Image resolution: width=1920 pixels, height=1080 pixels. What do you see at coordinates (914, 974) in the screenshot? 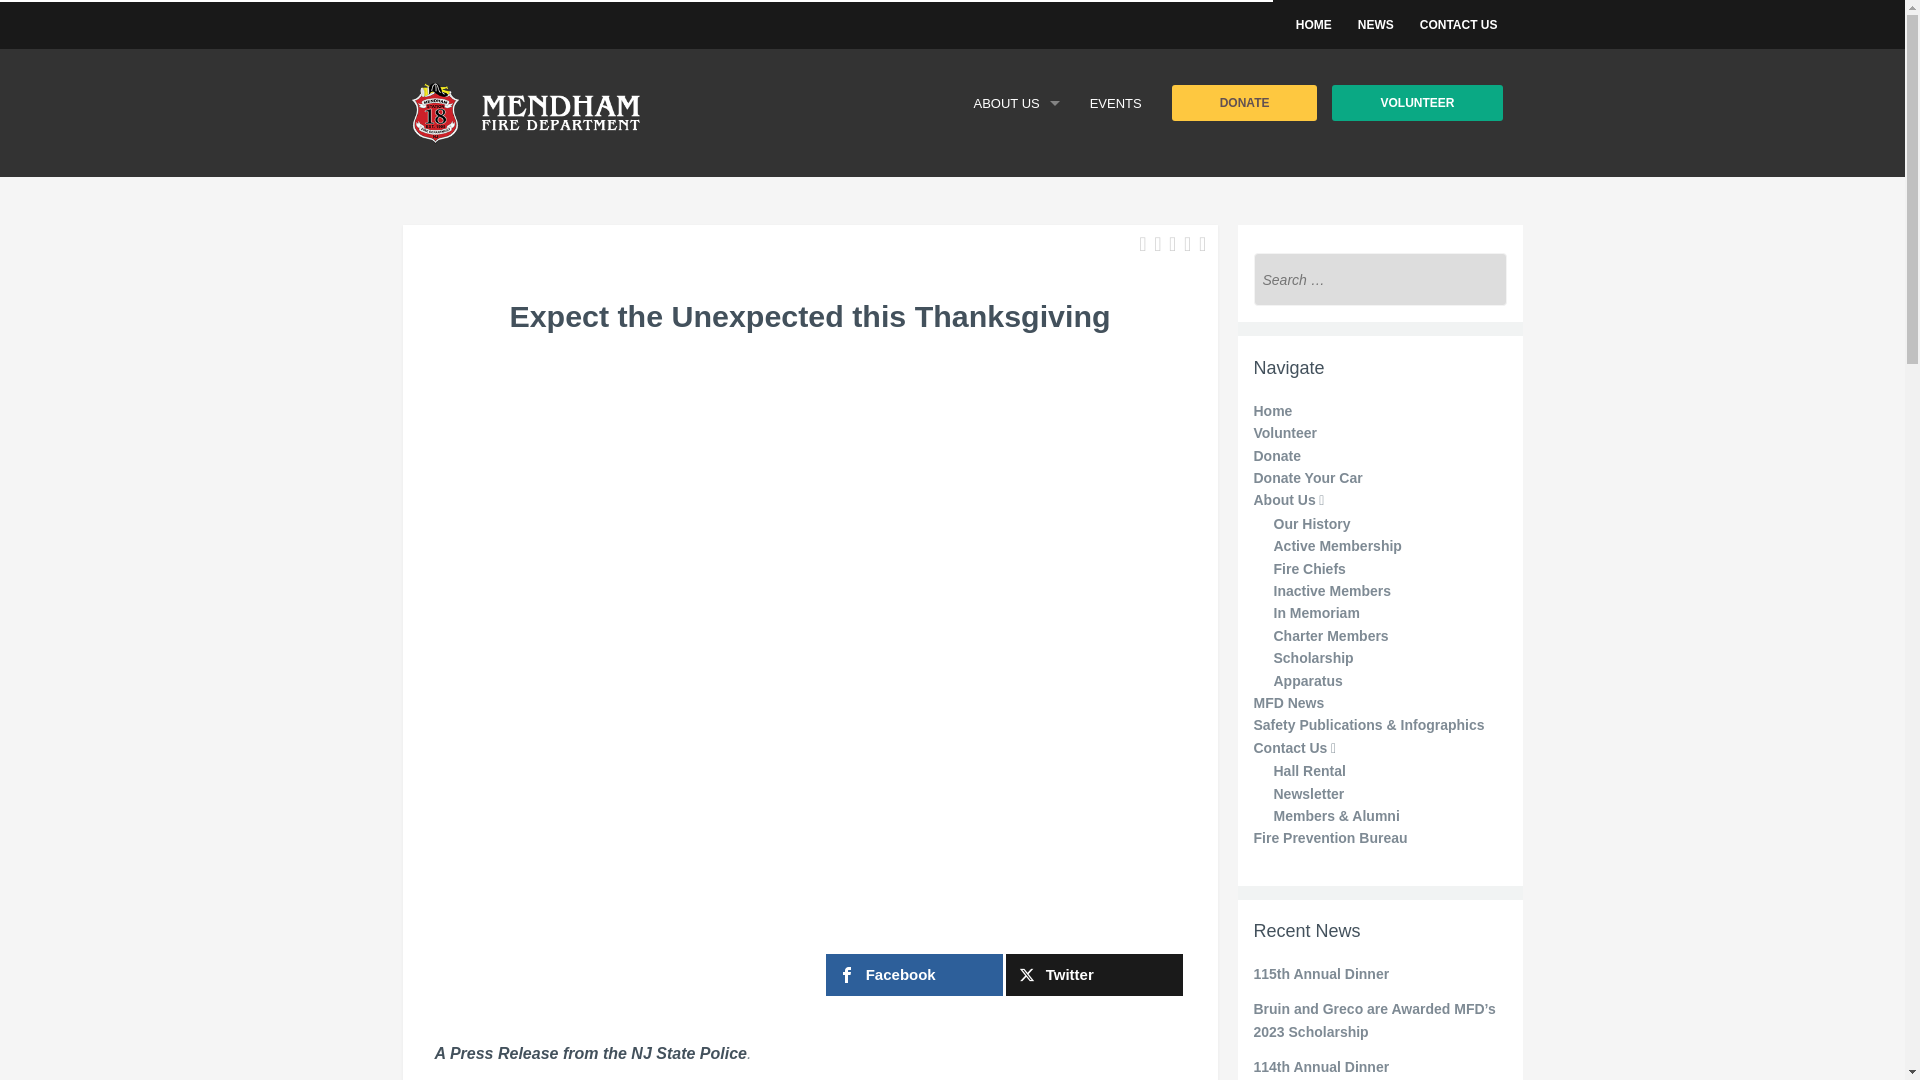
I see `Facebook` at bounding box center [914, 974].